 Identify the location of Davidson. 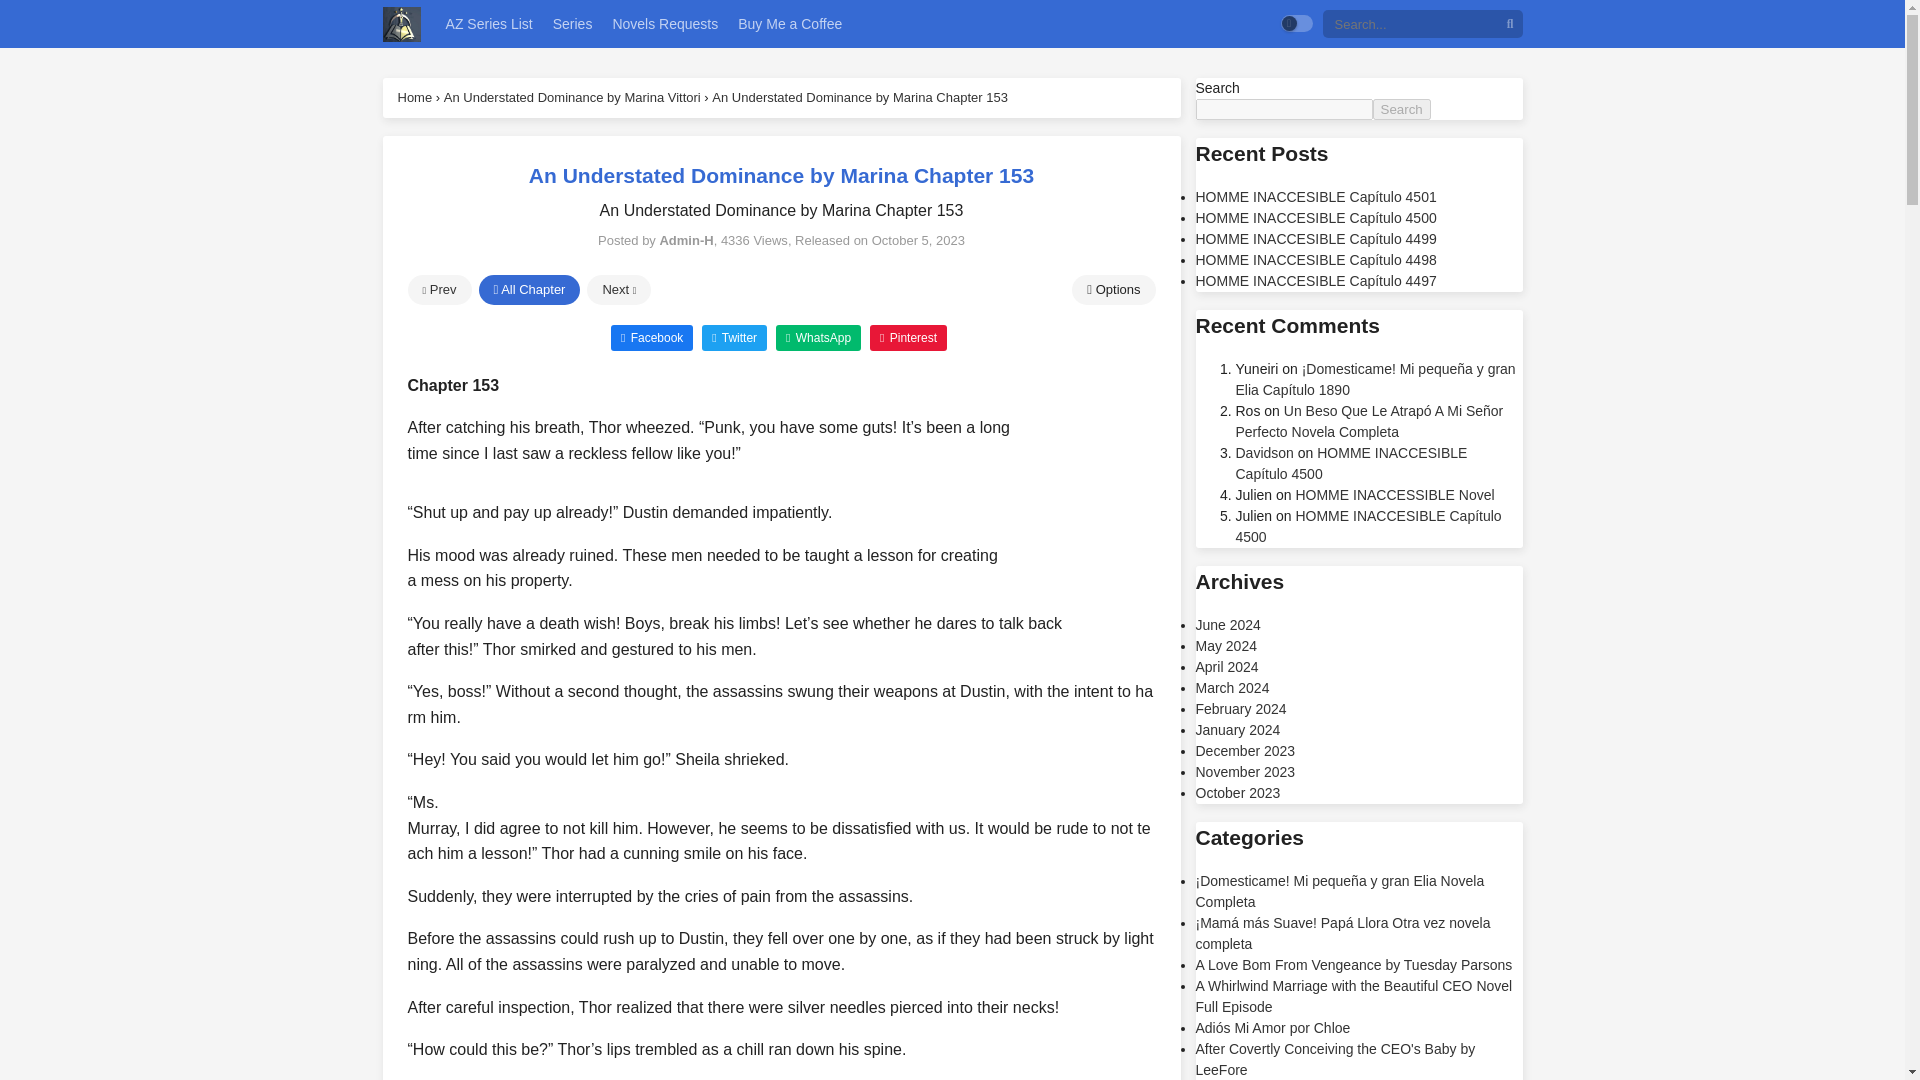
(1265, 452).